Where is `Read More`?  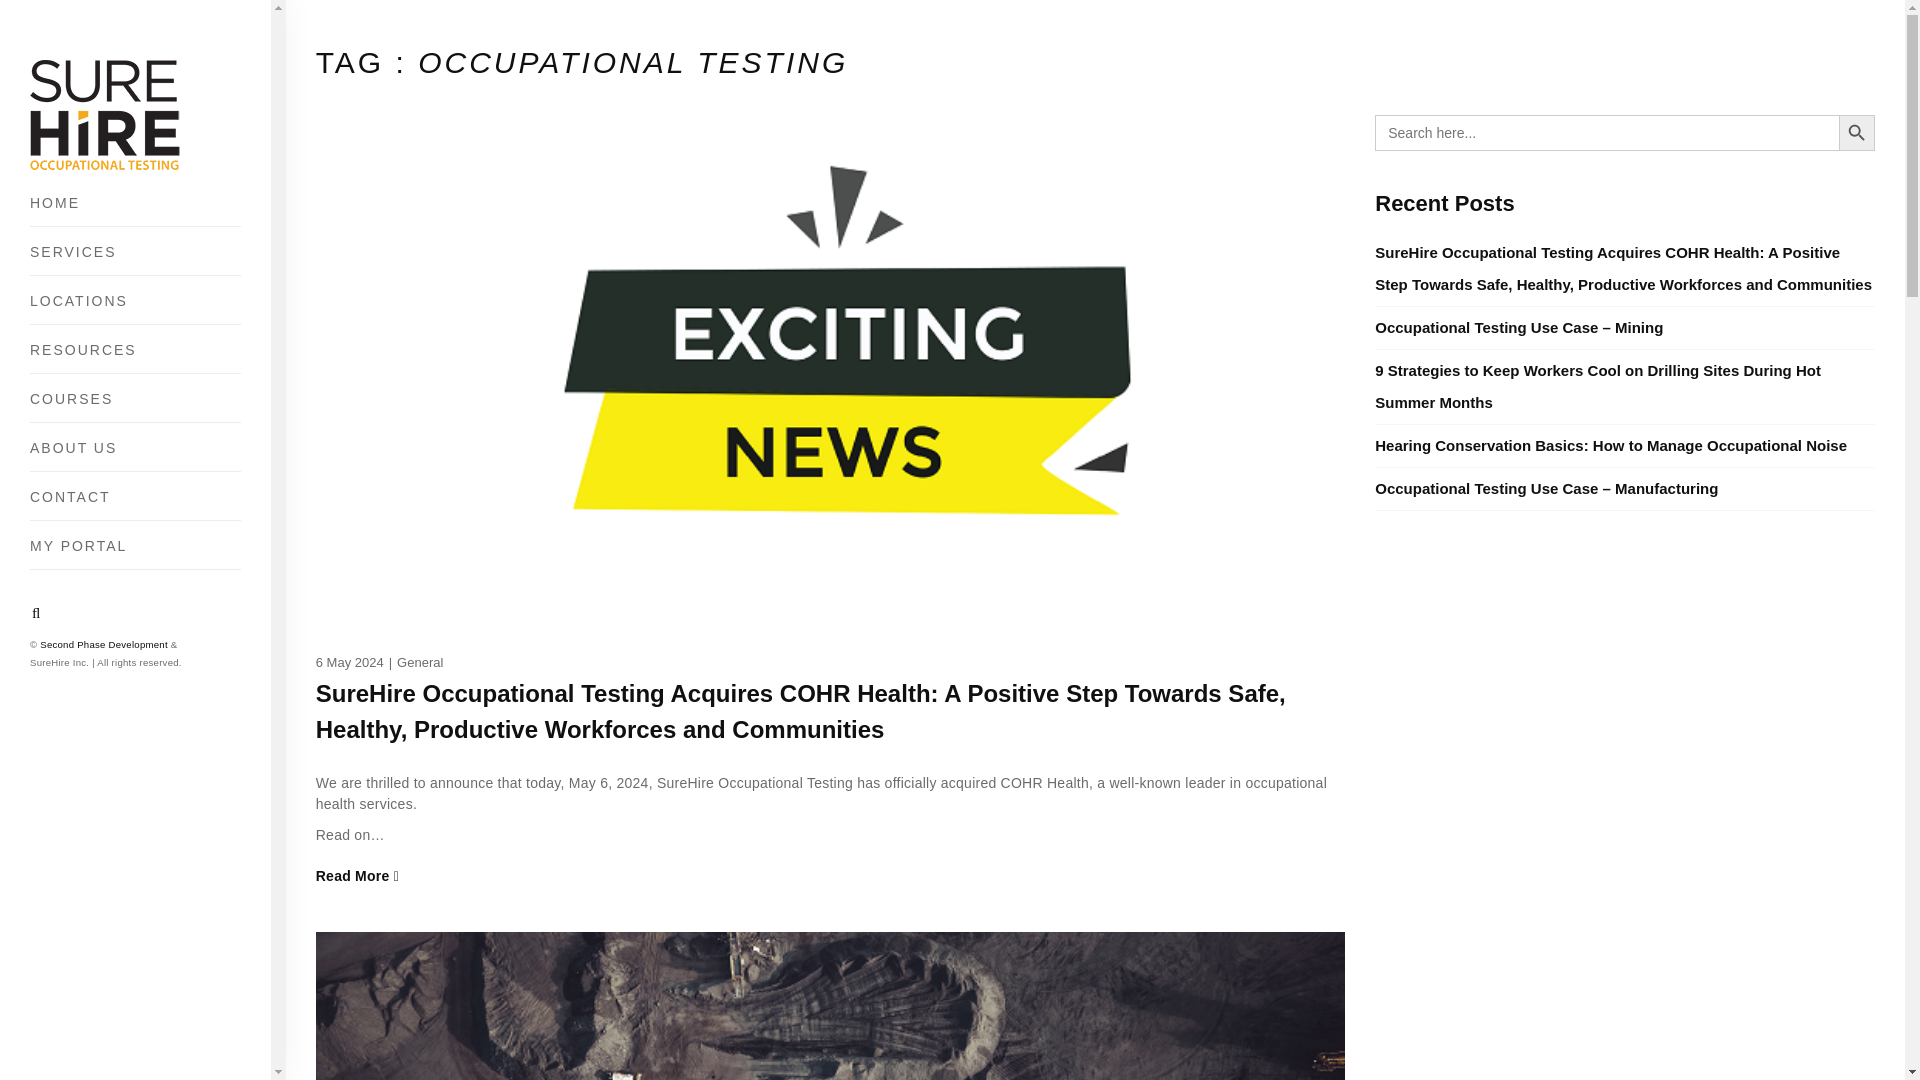 Read More is located at coordinates (830, 876).